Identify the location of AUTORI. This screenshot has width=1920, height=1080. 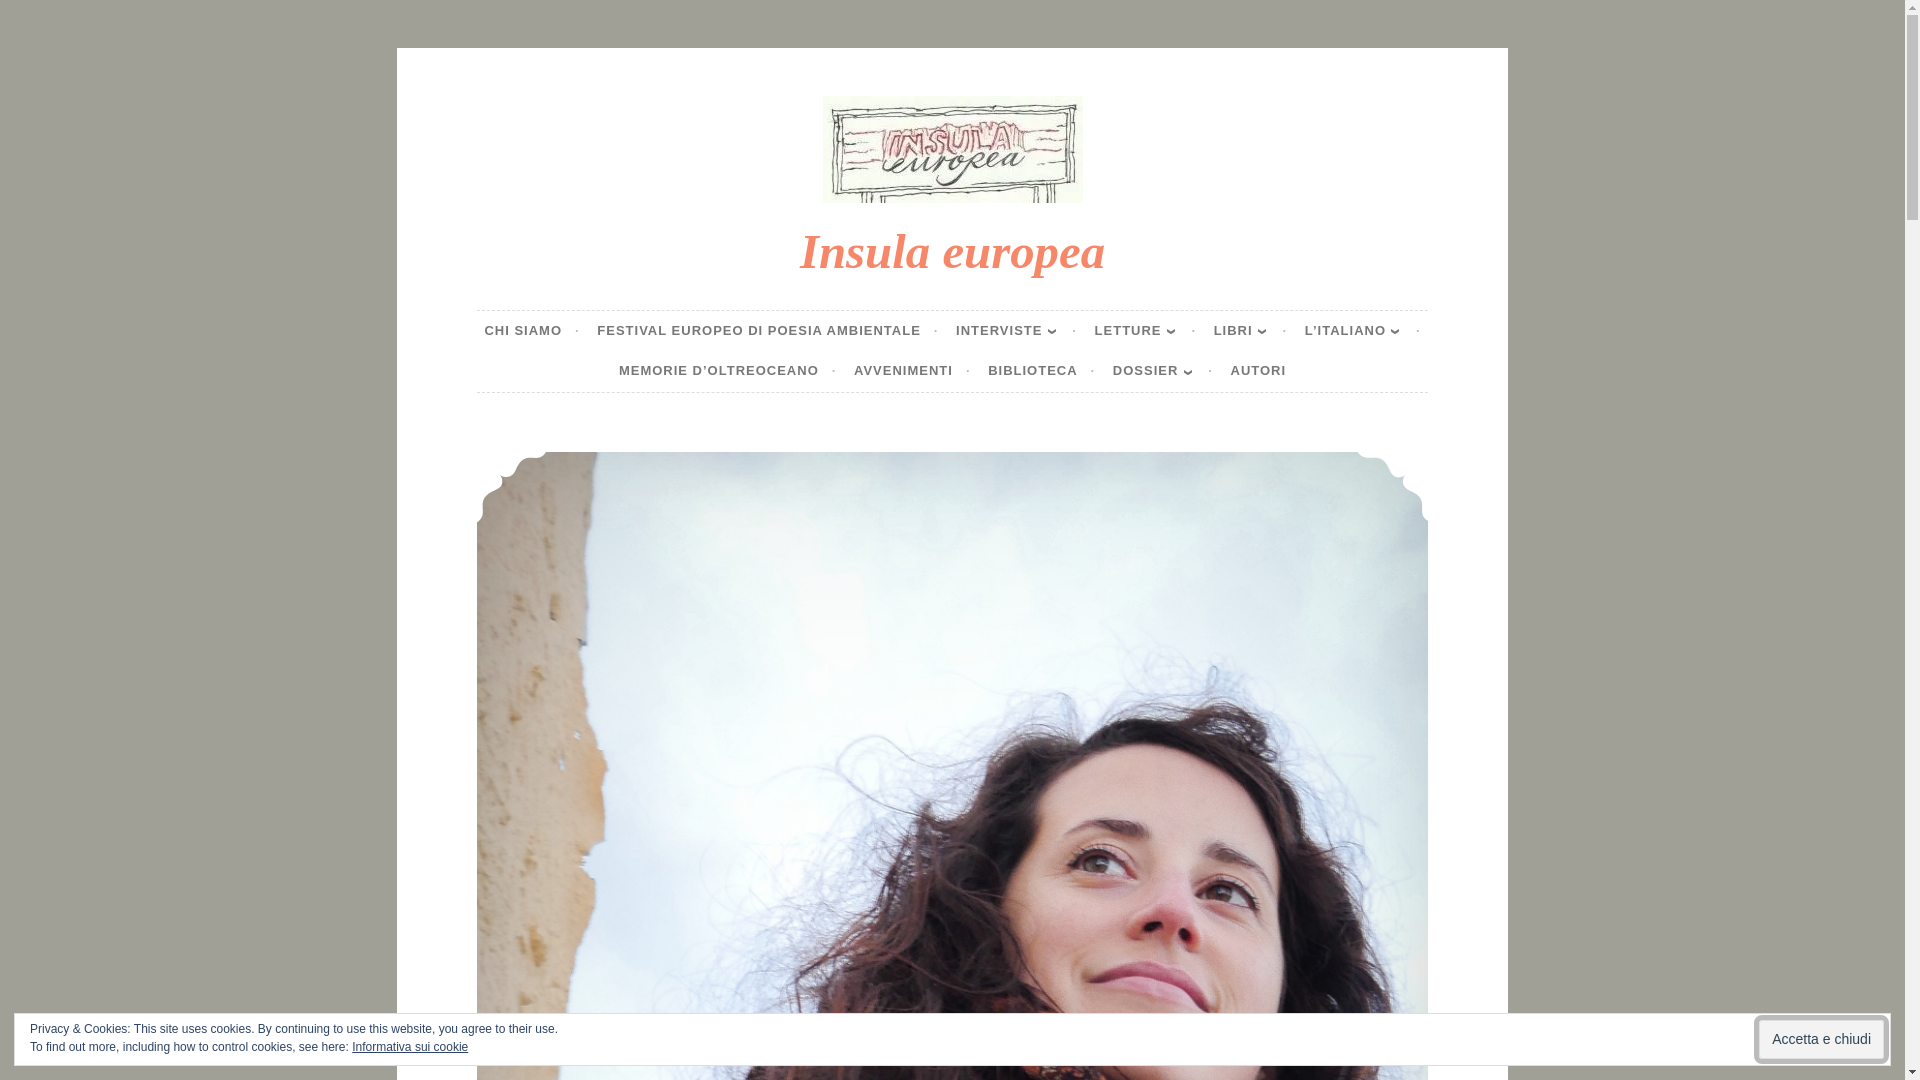
(1258, 372).